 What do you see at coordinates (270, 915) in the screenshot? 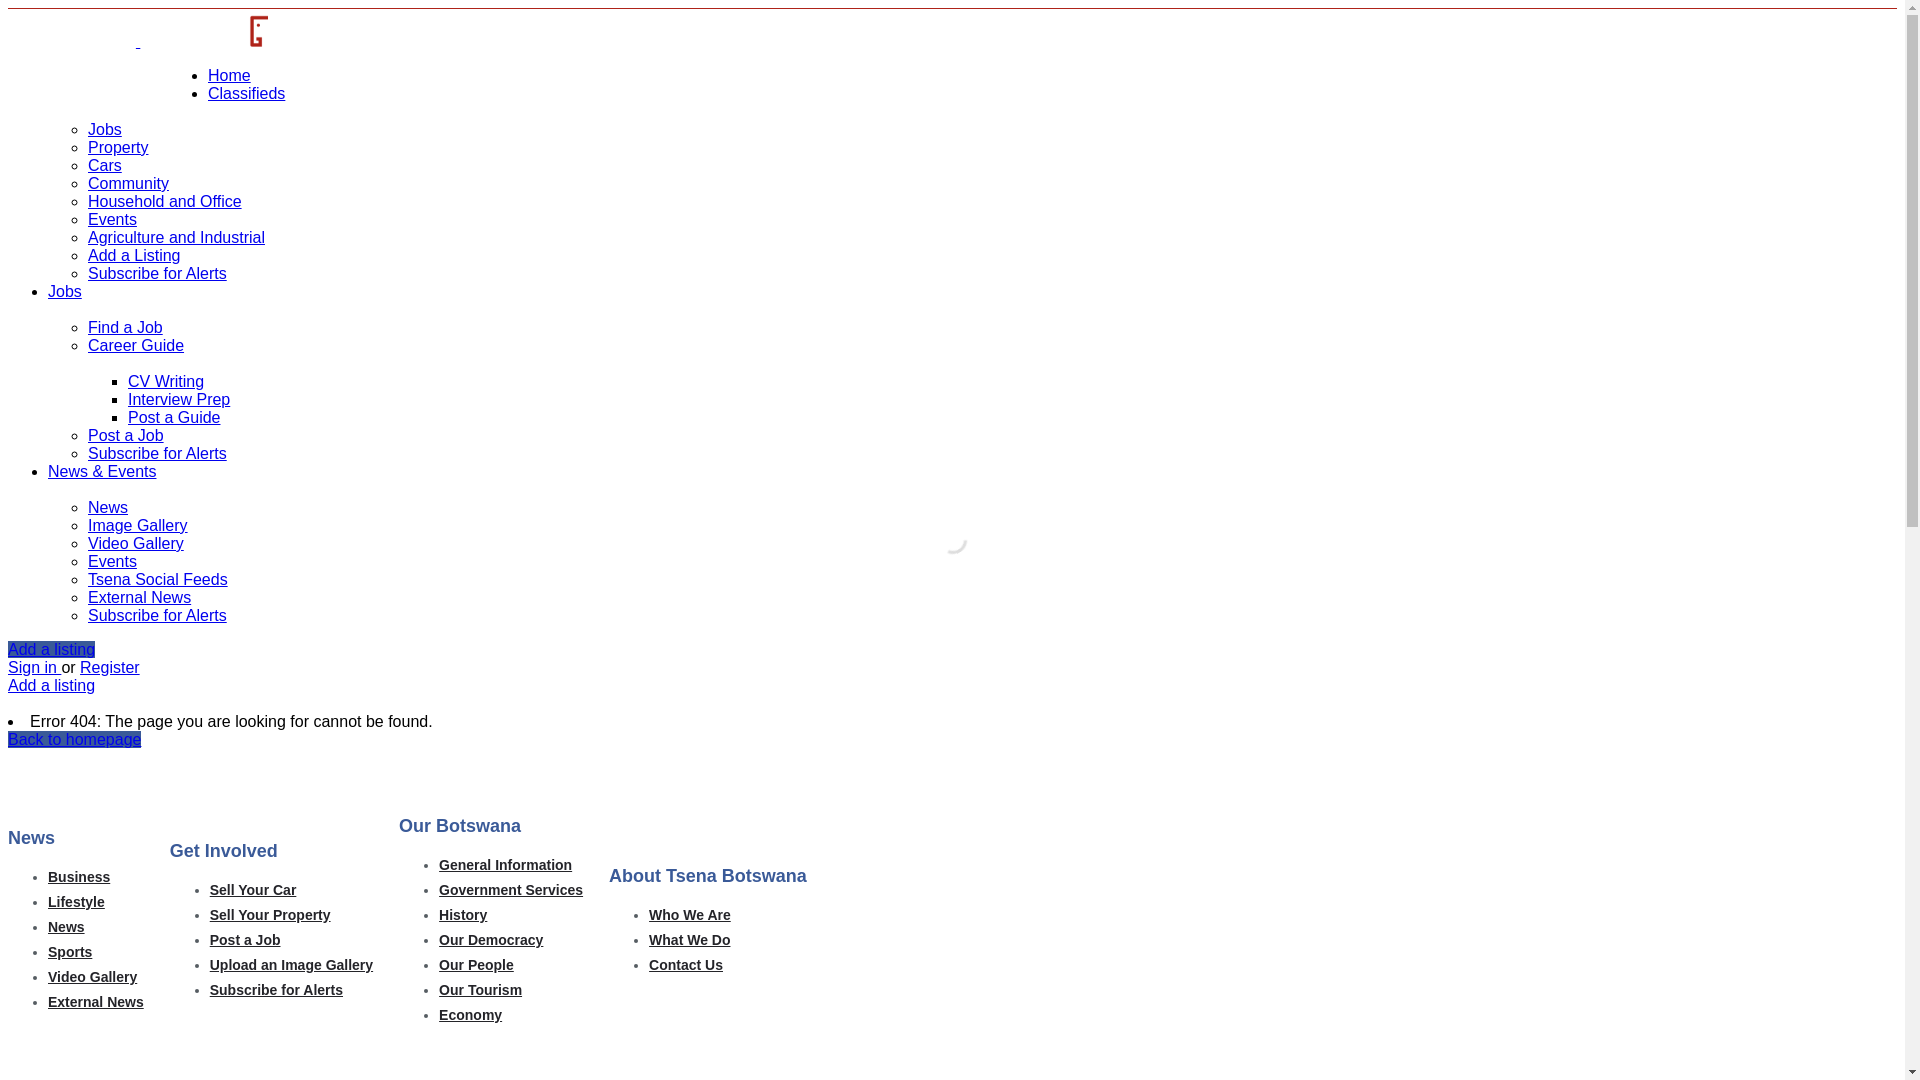
I see `Sell Your Property` at bounding box center [270, 915].